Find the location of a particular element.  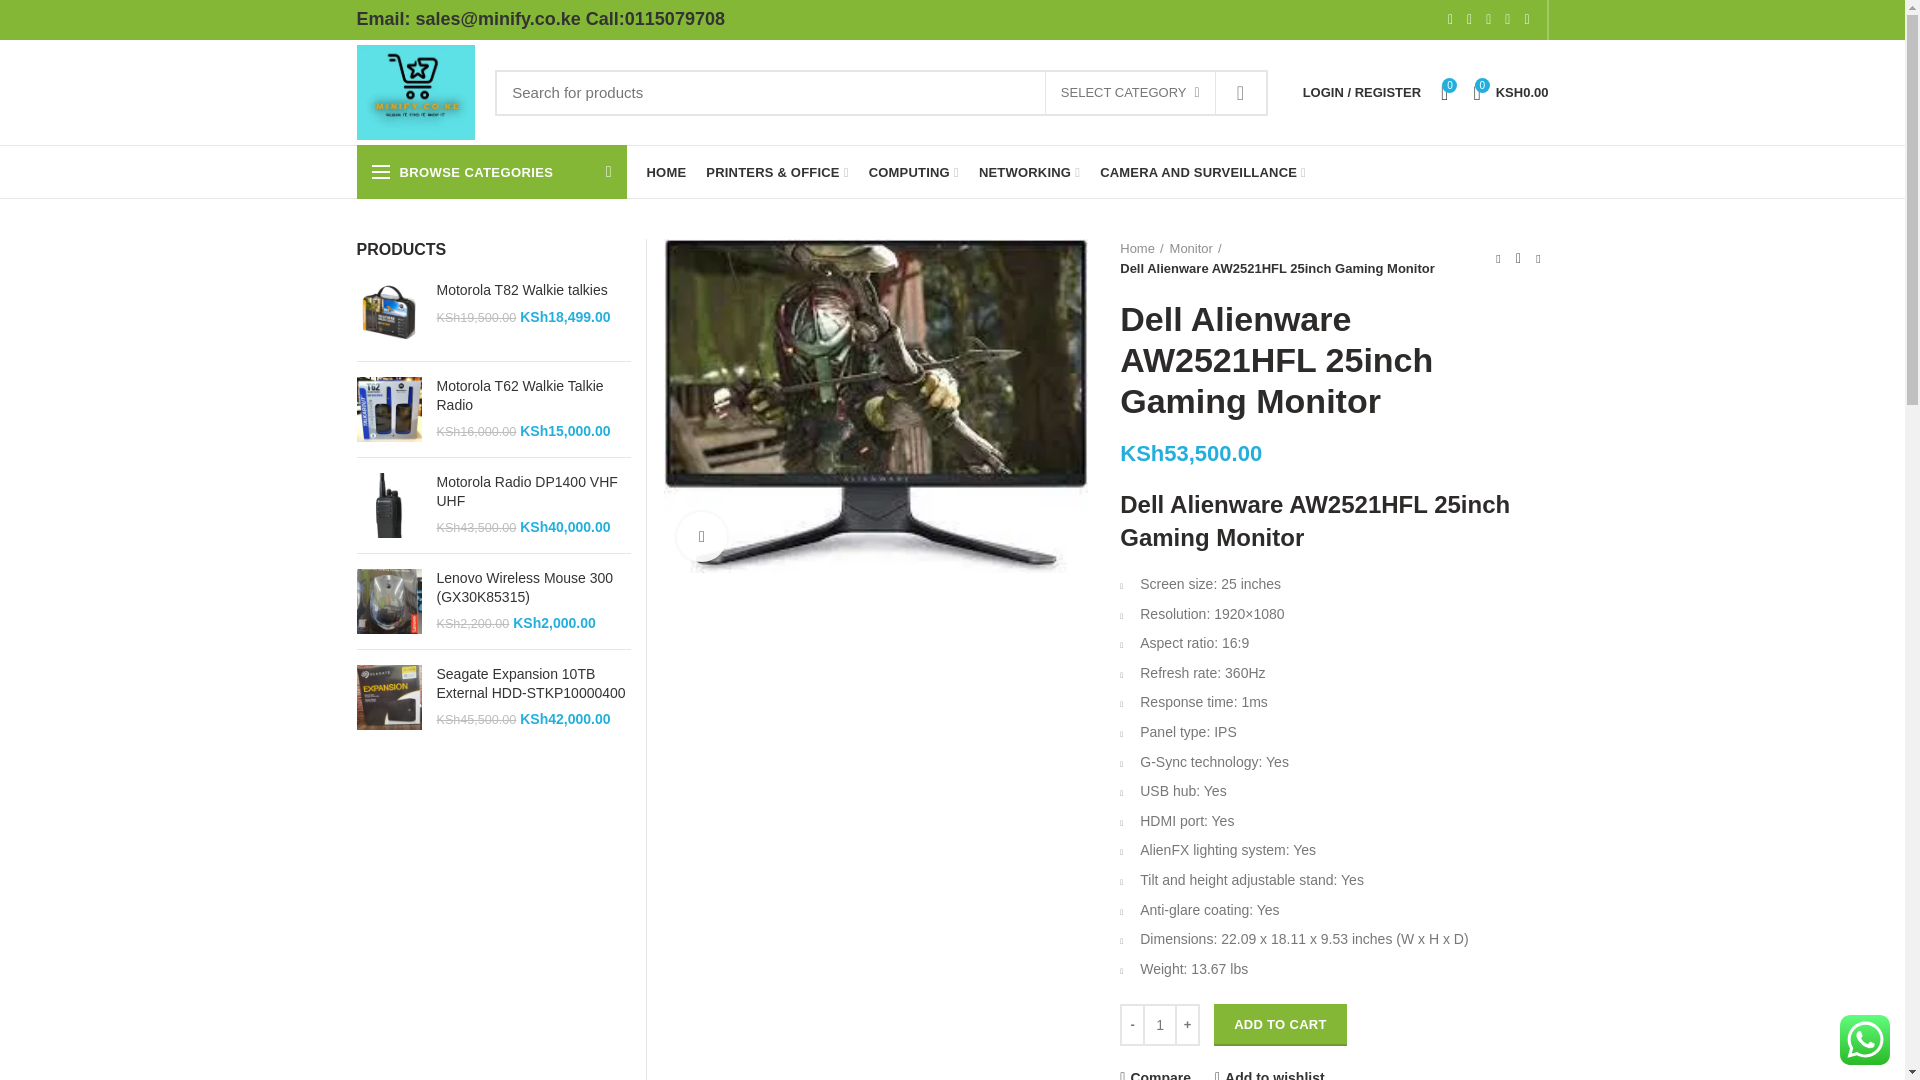

Shopping cart is located at coordinates (1510, 92).